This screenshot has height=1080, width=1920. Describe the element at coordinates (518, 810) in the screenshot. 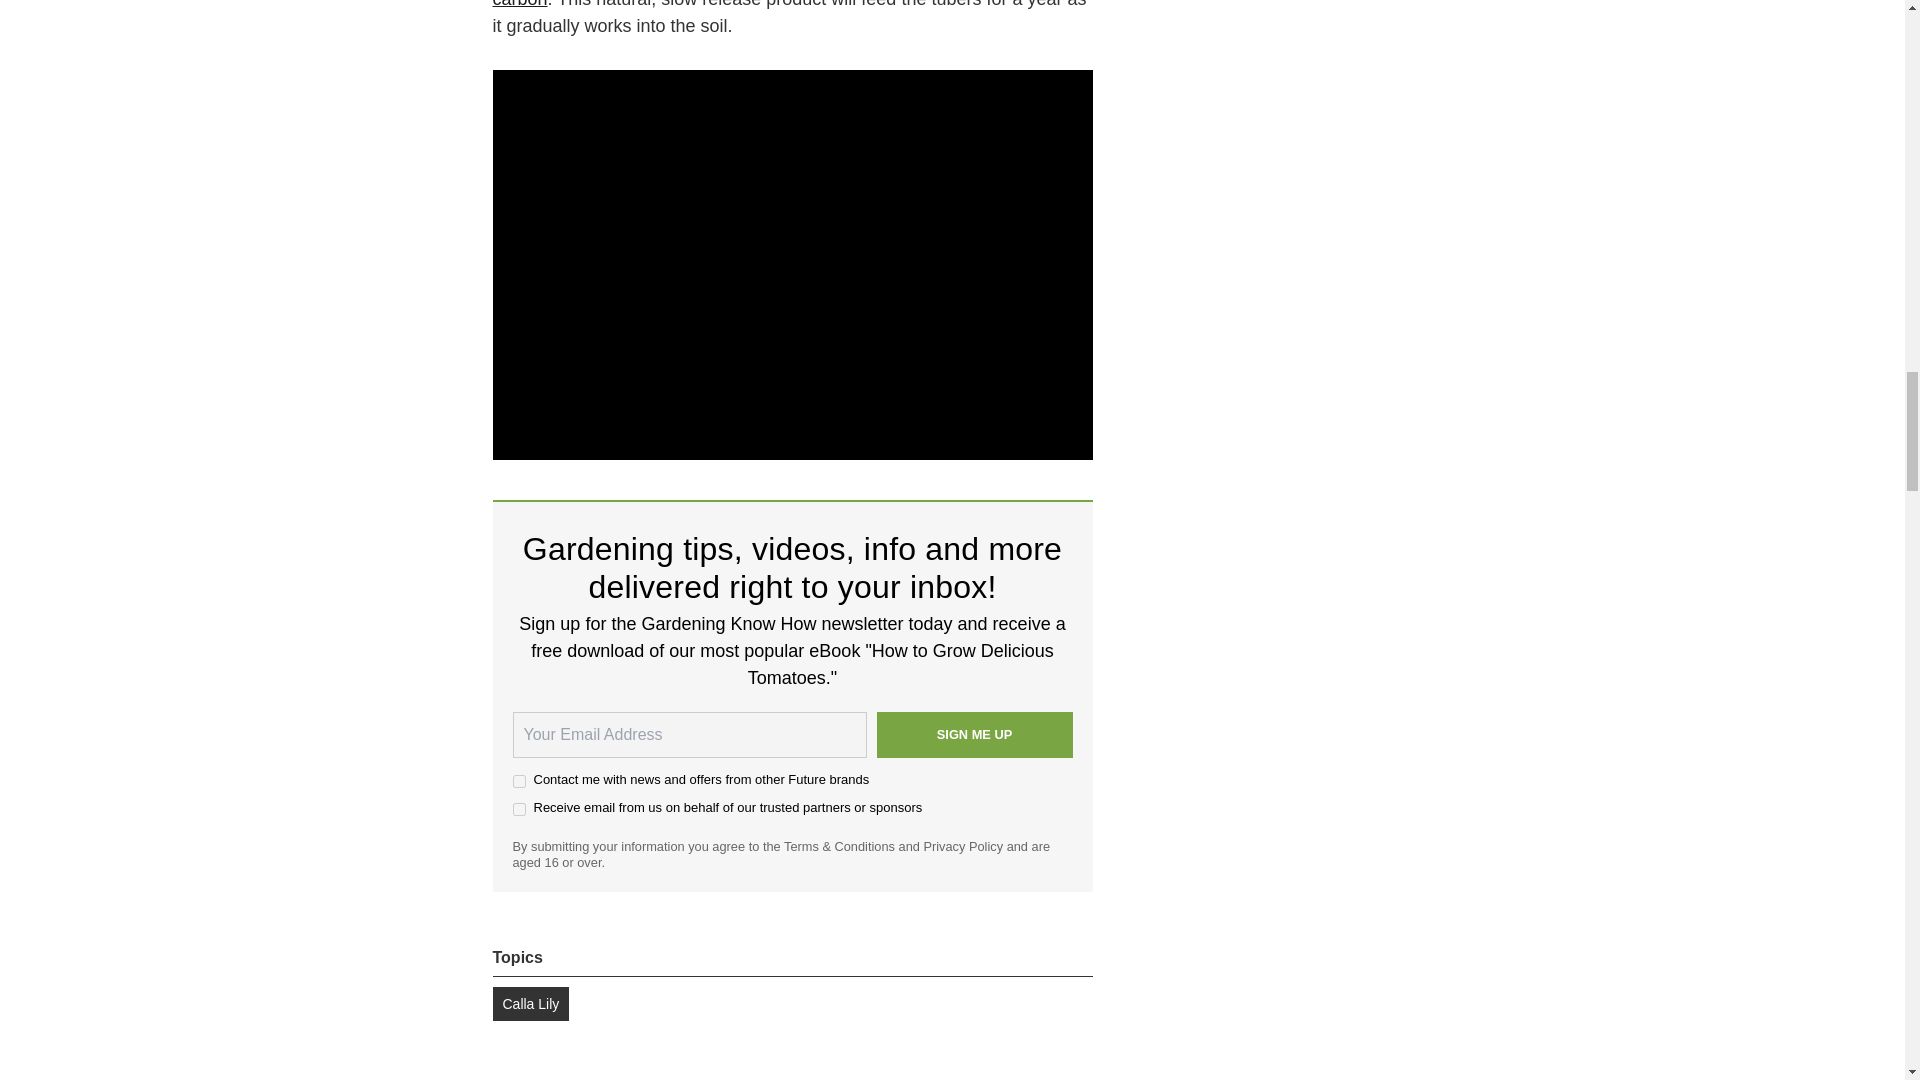

I see `on` at that location.